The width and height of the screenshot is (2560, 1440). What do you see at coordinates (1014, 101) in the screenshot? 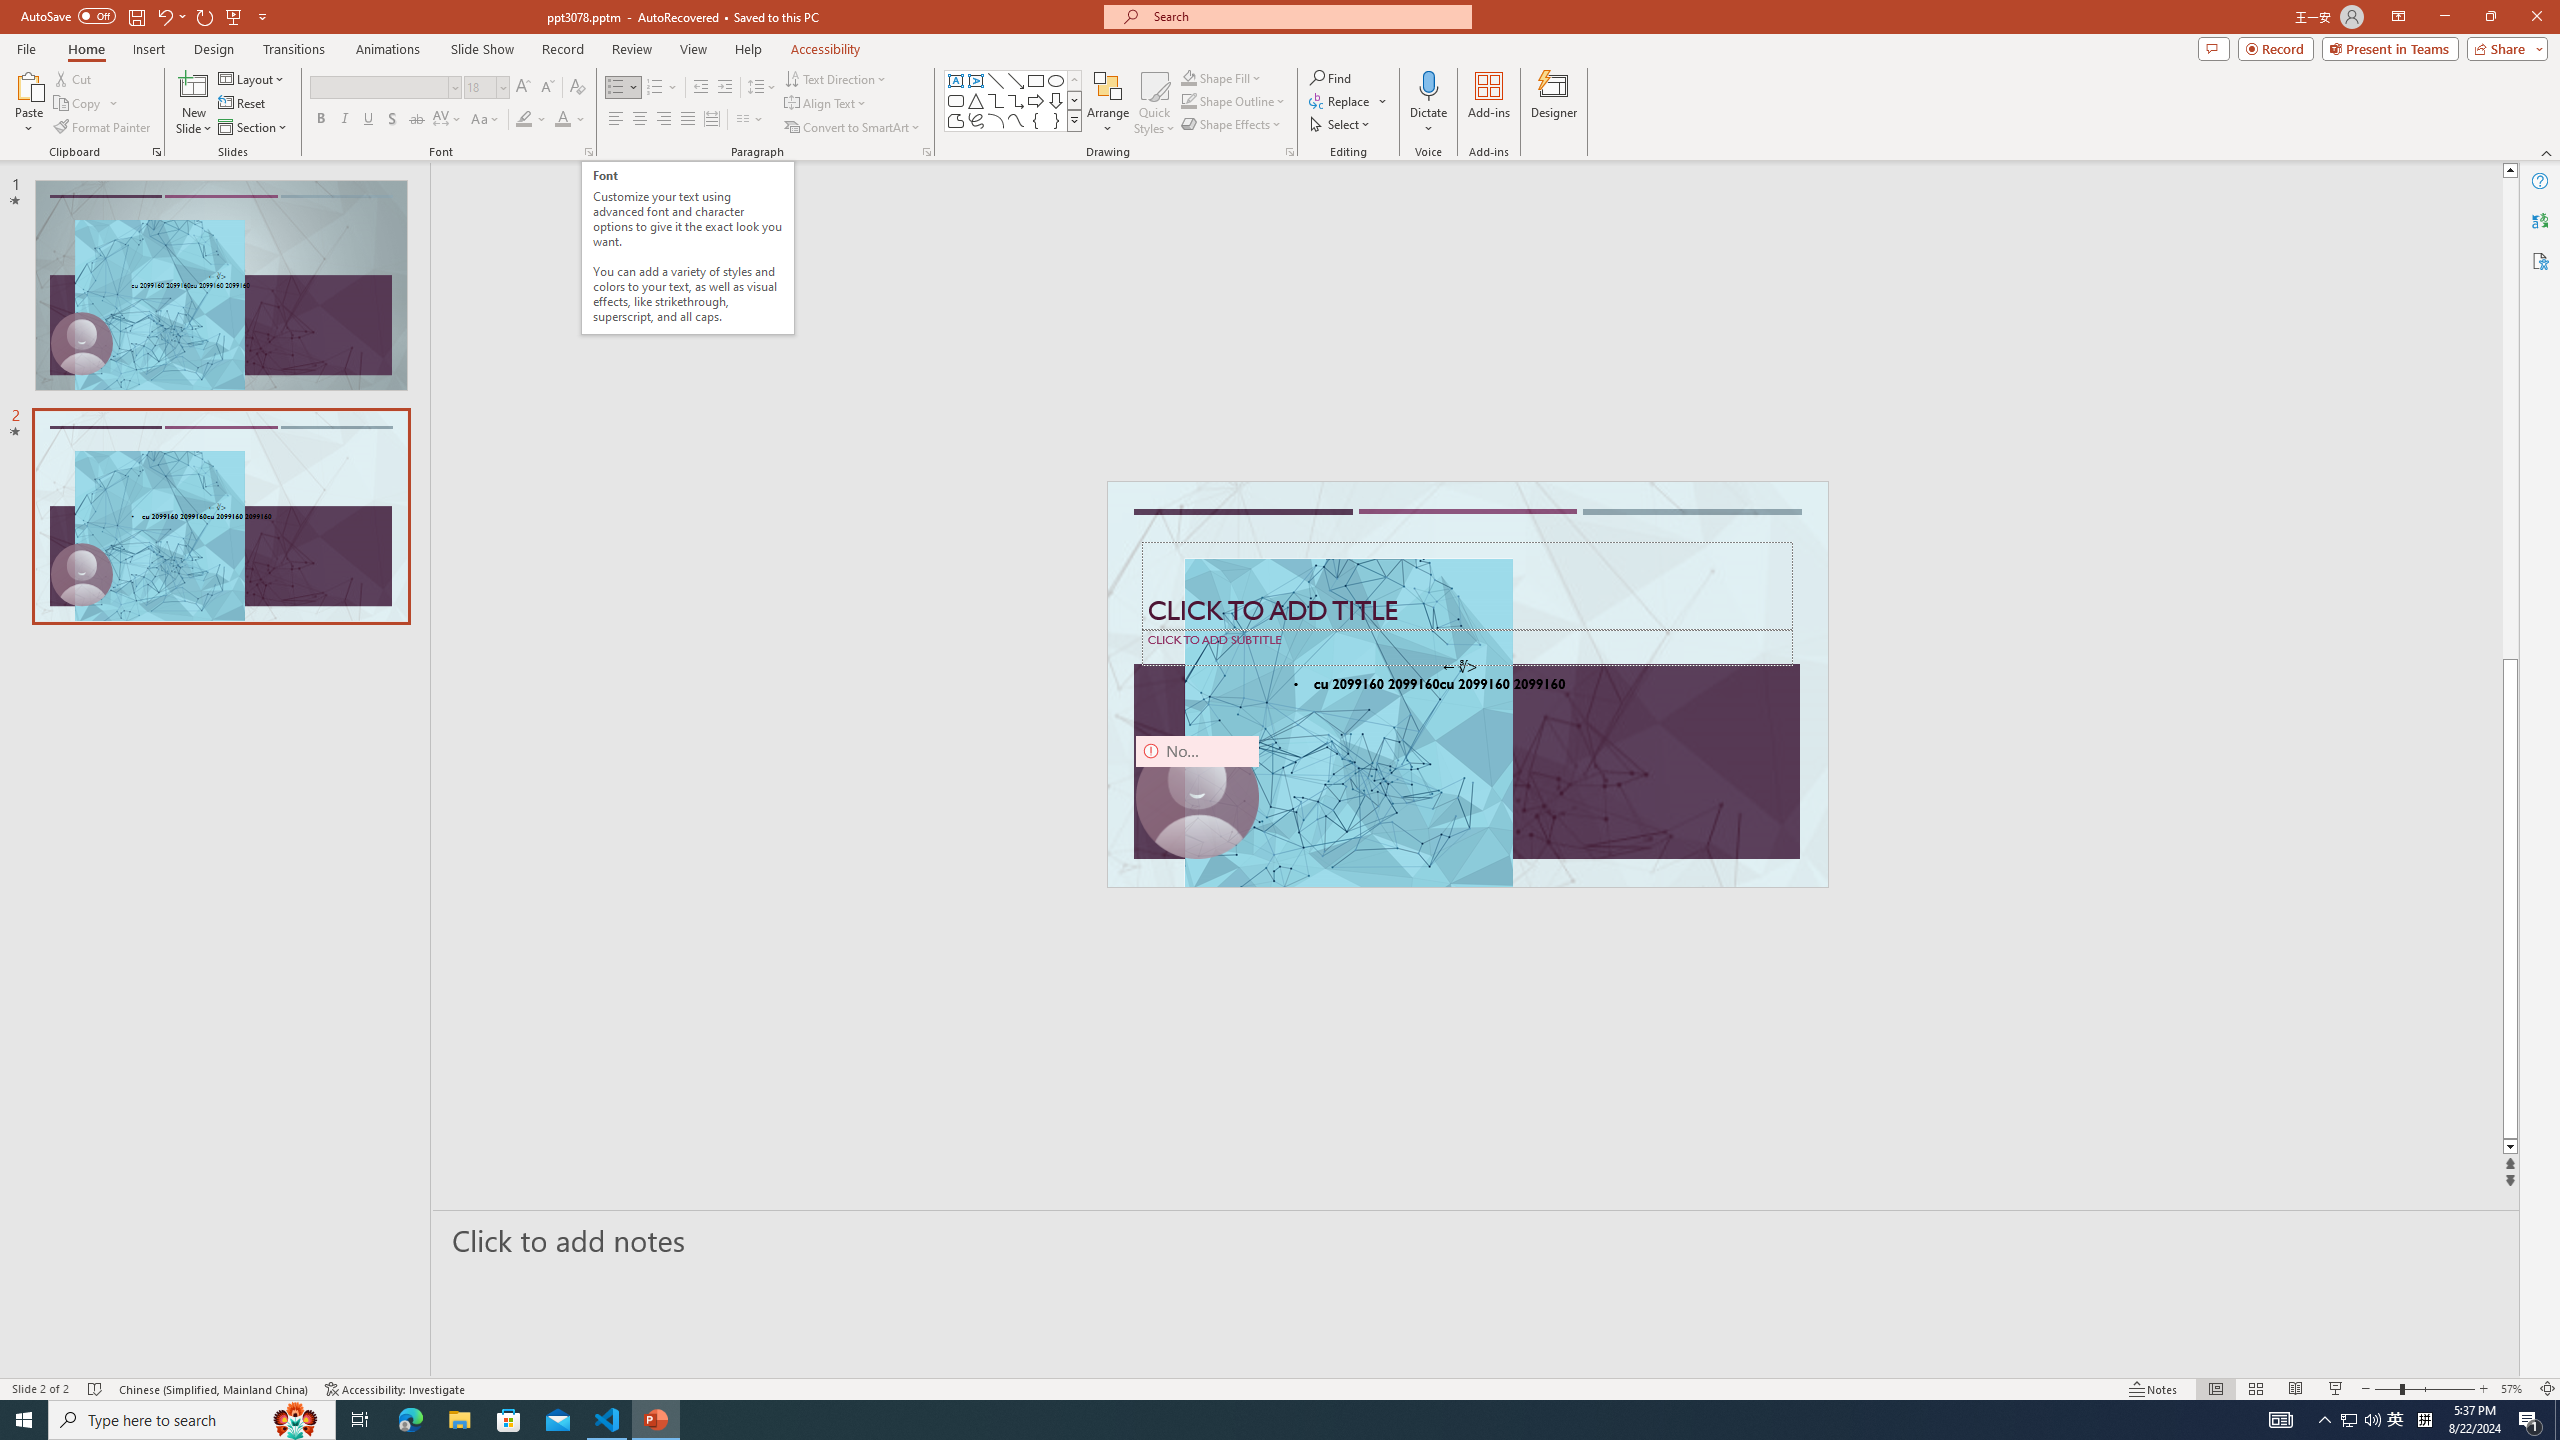
I see `AutomationID: ShapesInsertGallery` at bounding box center [1014, 101].